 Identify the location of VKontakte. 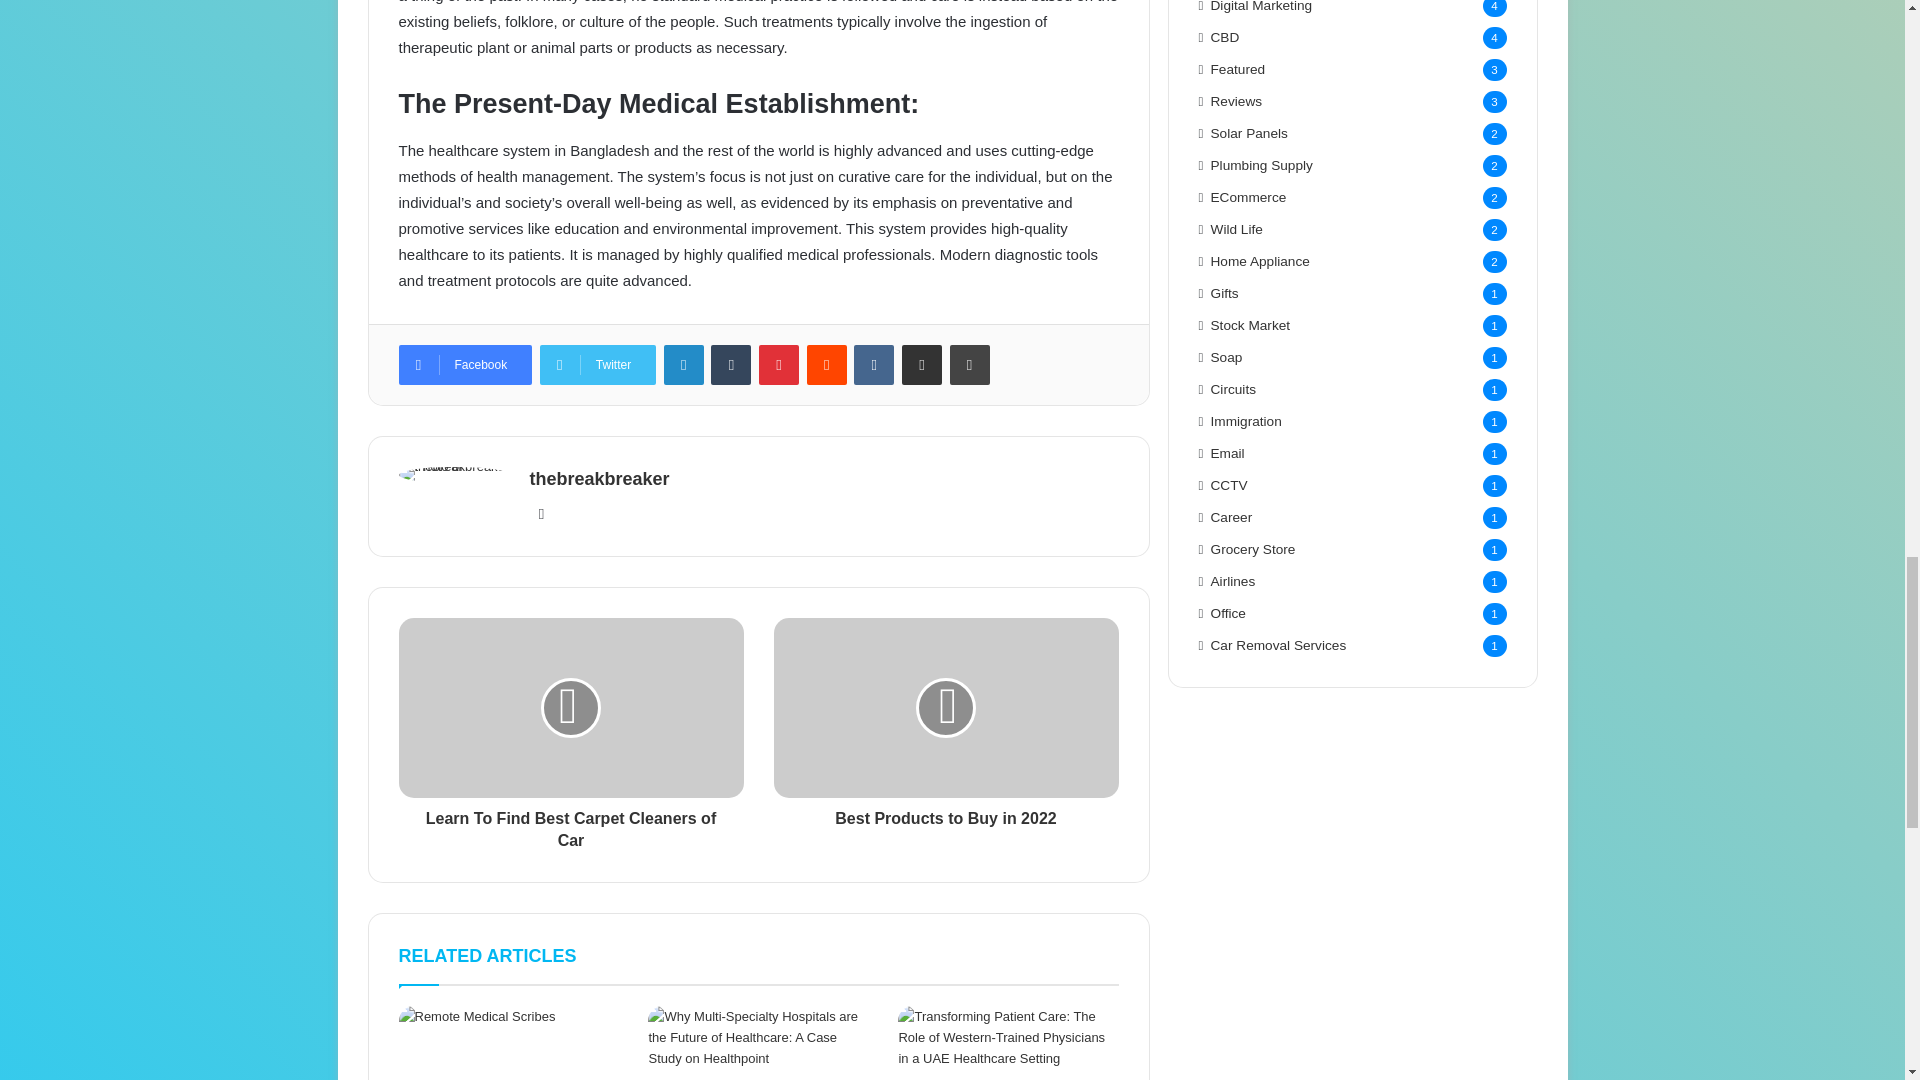
(874, 364).